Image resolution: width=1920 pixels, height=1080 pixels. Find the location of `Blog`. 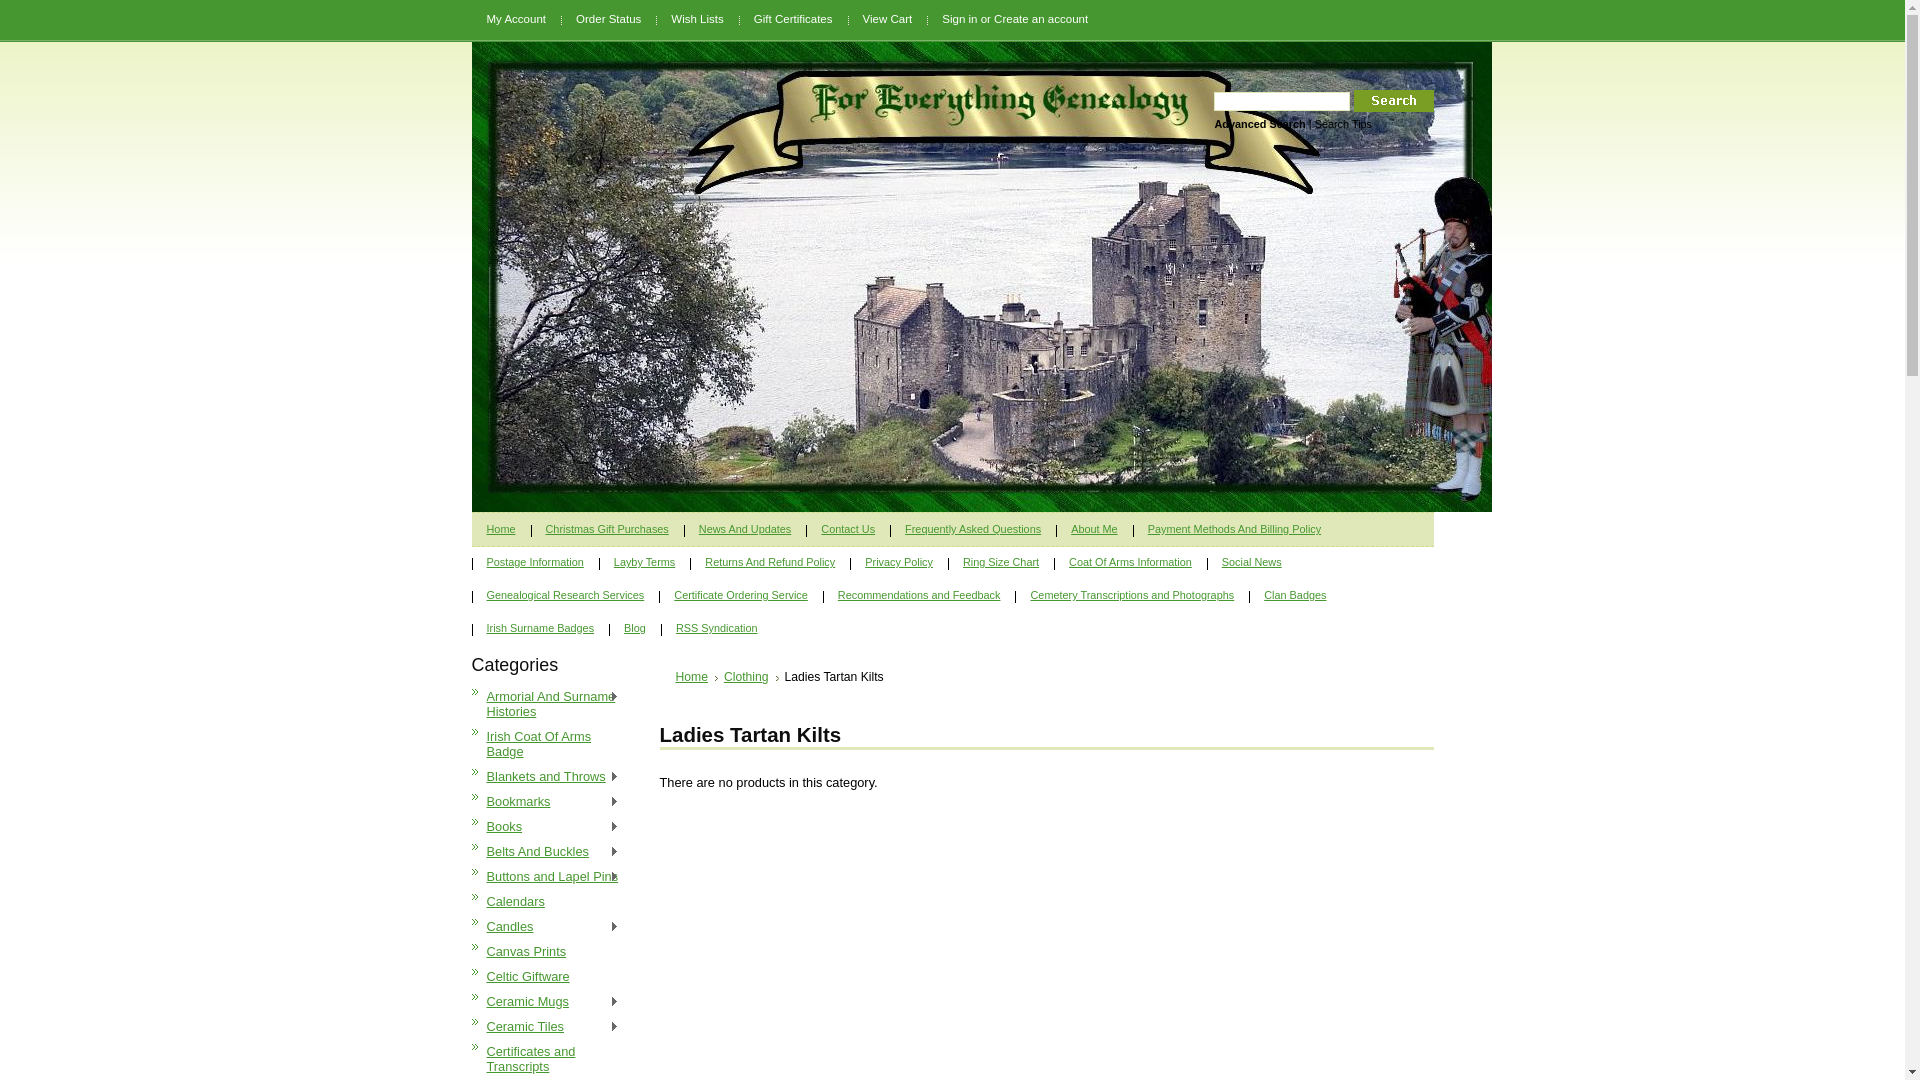

Blog is located at coordinates (635, 627).